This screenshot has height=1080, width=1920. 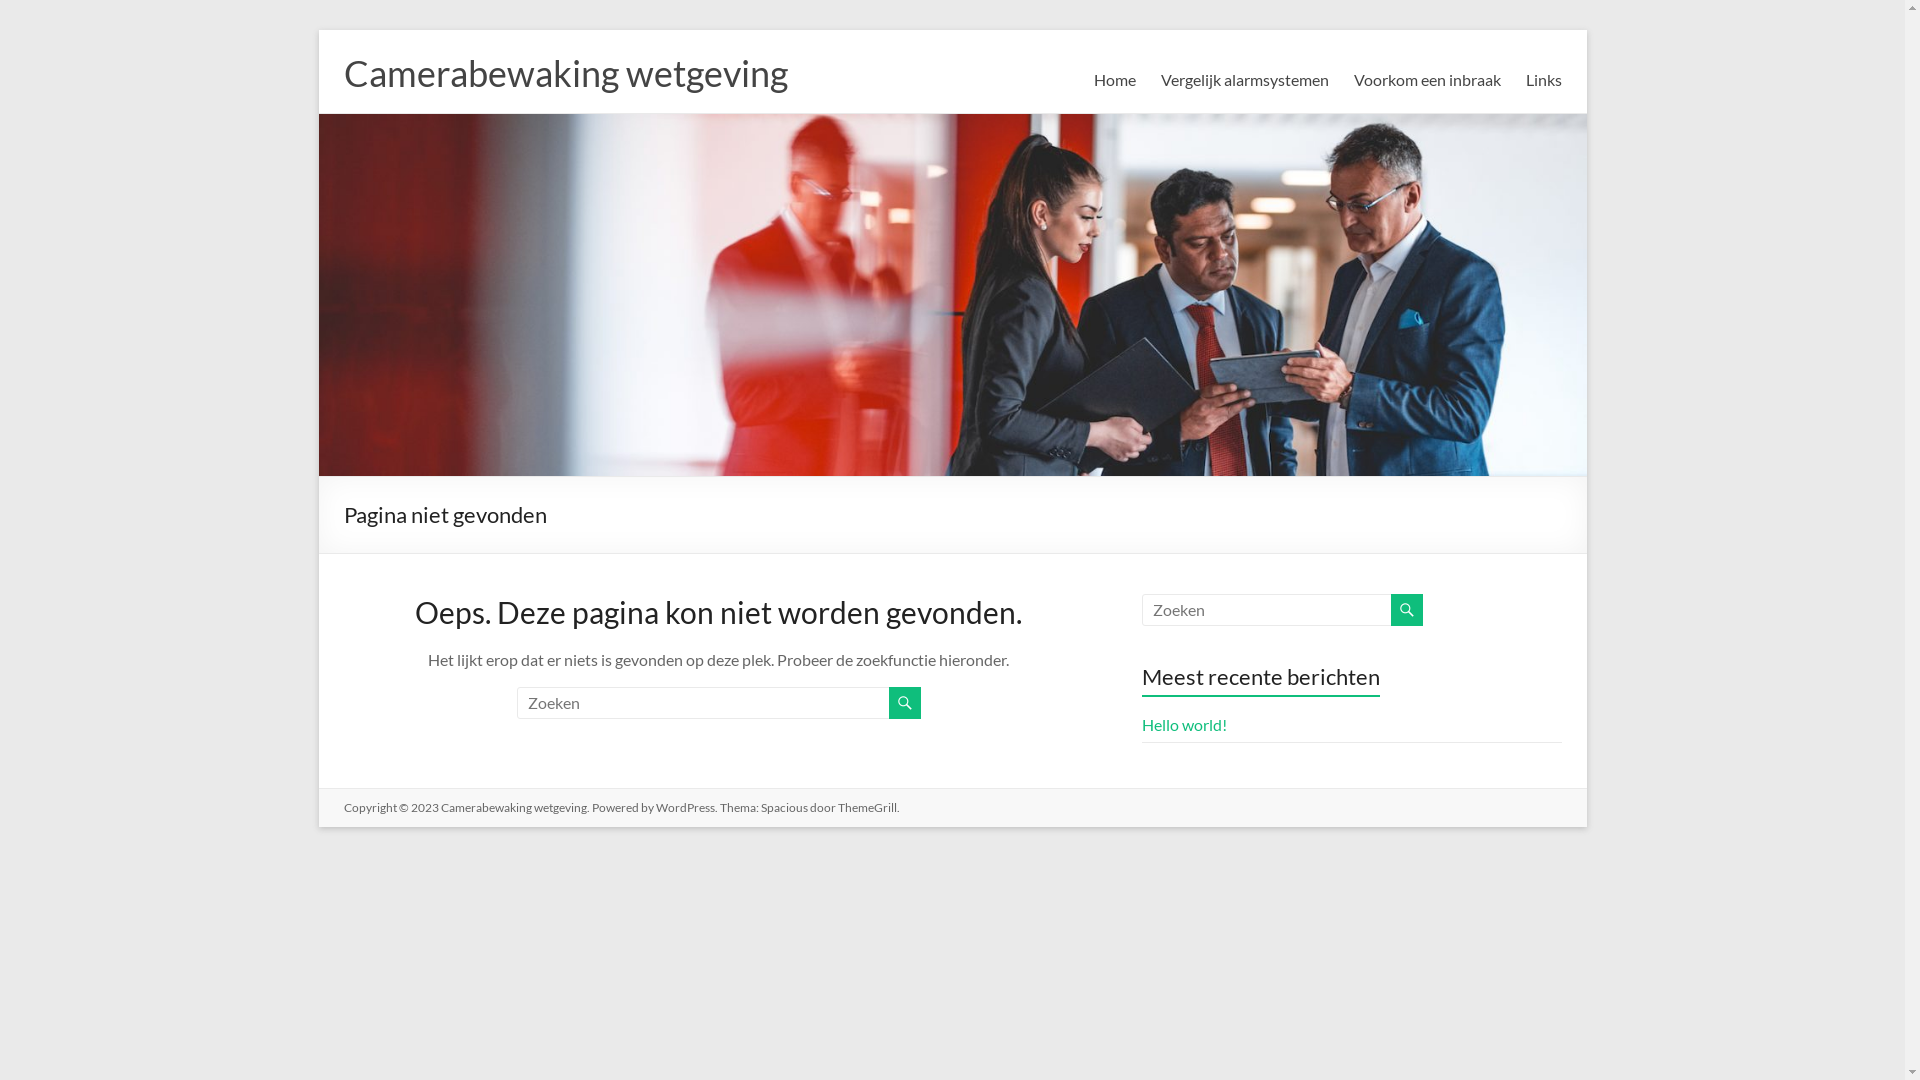 I want to click on Voorkom een inbraak, so click(x=1428, y=80).